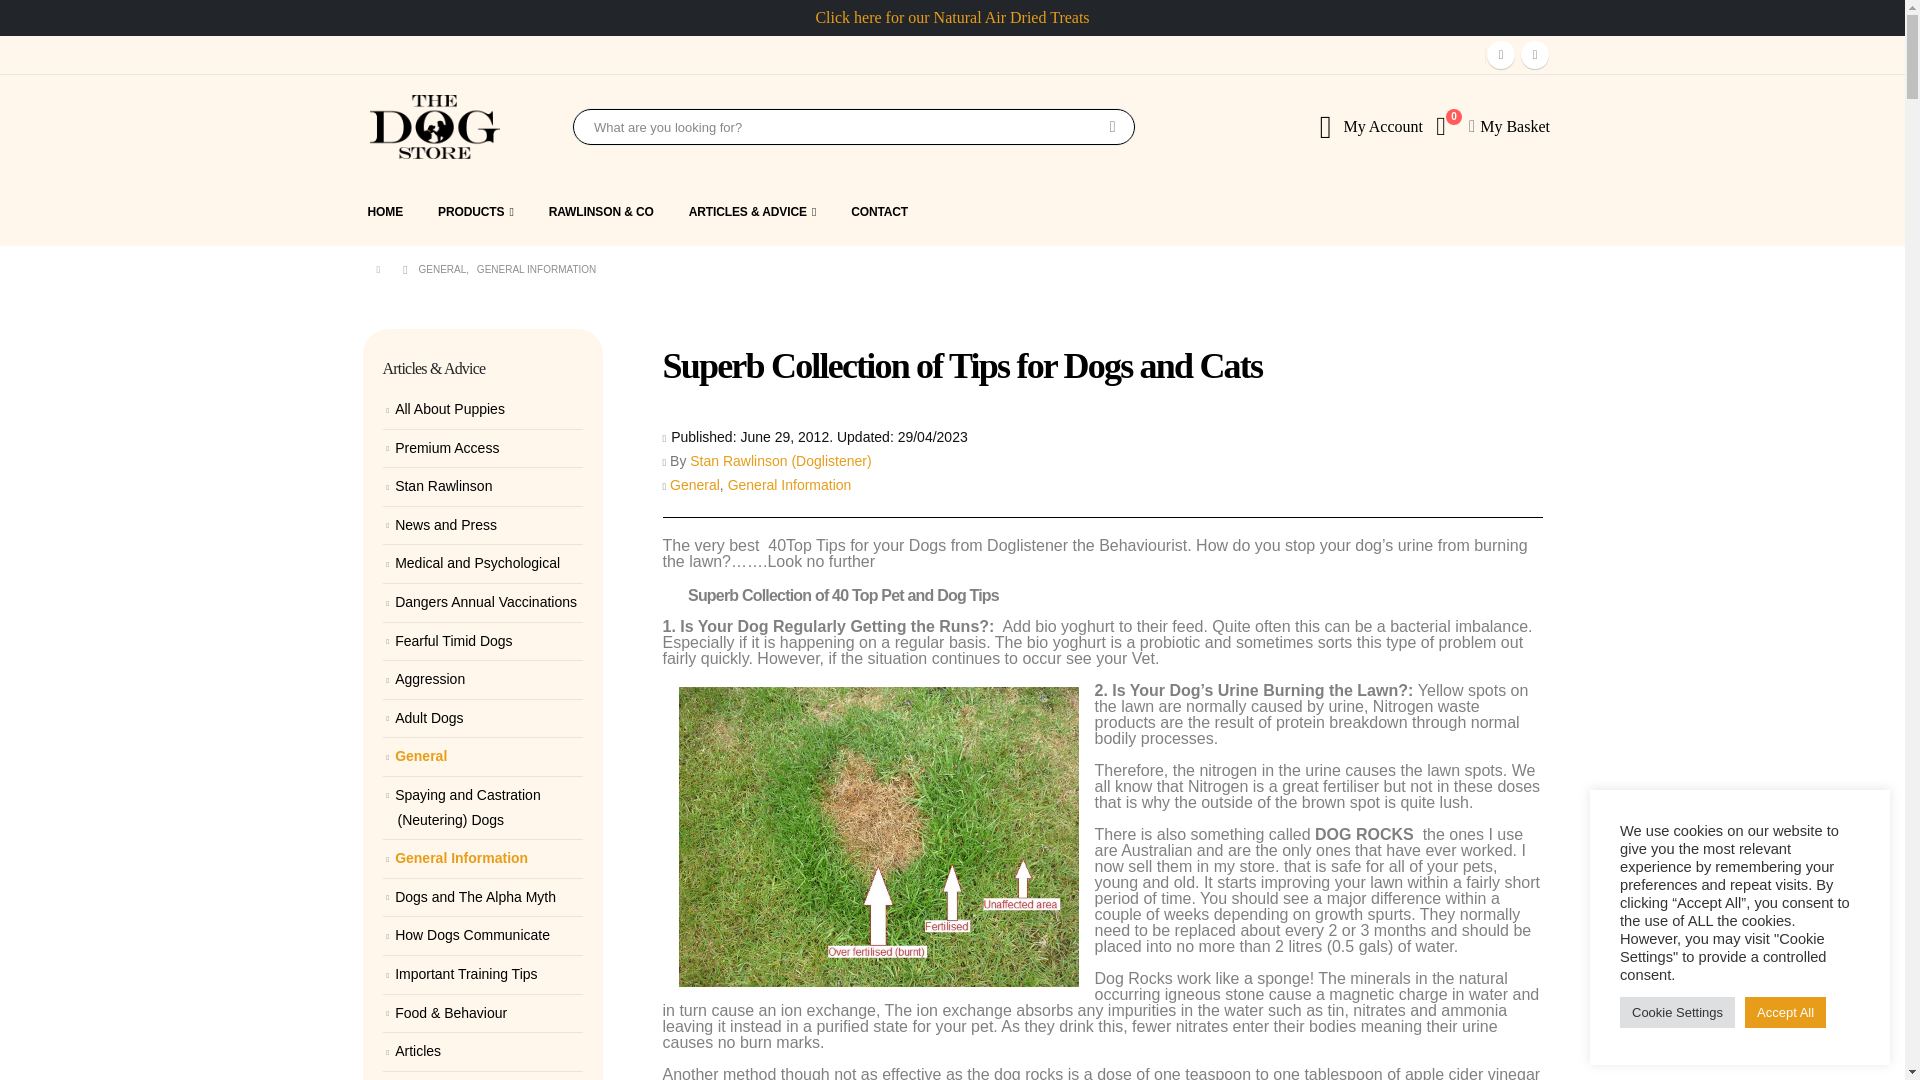 The image size is (1920, 1080). What do you see at coordinates (951, 16) in the screenshot?
I see `Click here for our Natural Air Dried Treats` at bounding box center [951, 16].